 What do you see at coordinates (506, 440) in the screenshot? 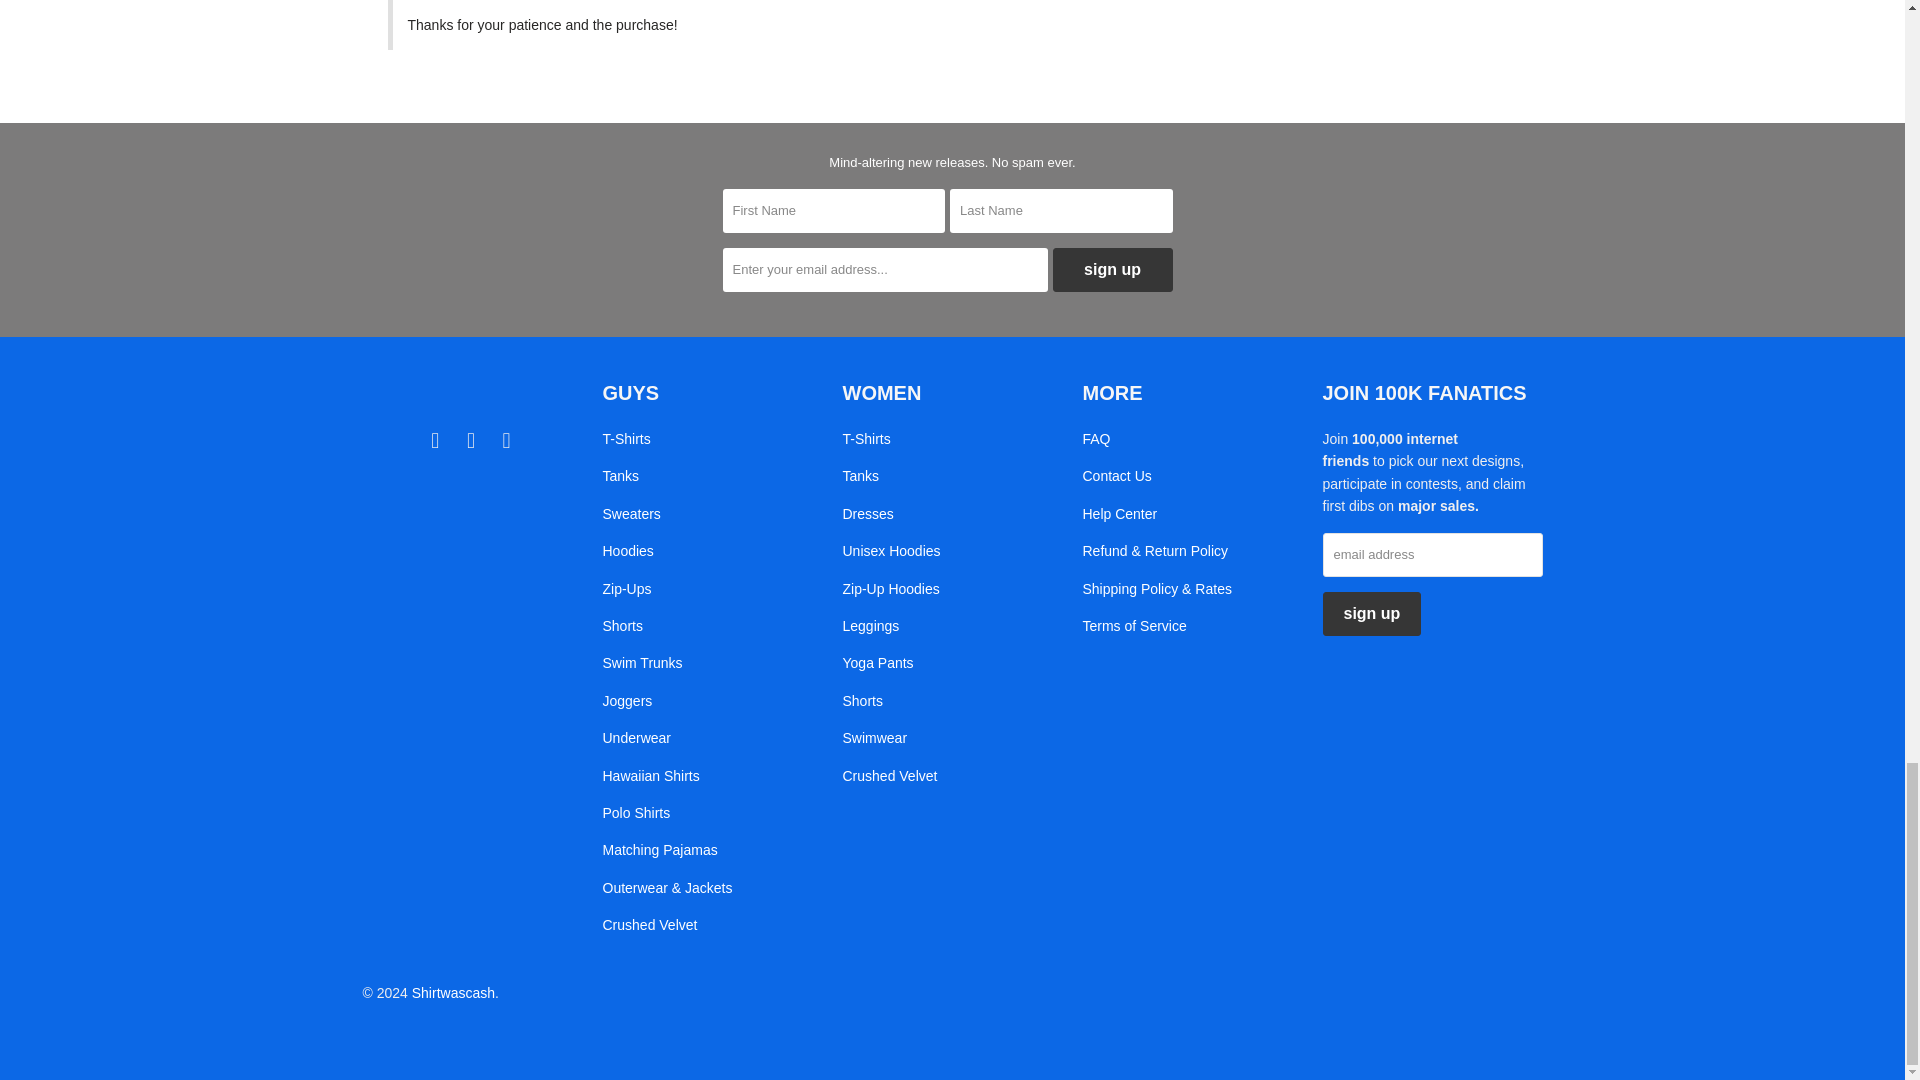
I see `Shirtwascash on Instagram` at bounding box center [506, 440].